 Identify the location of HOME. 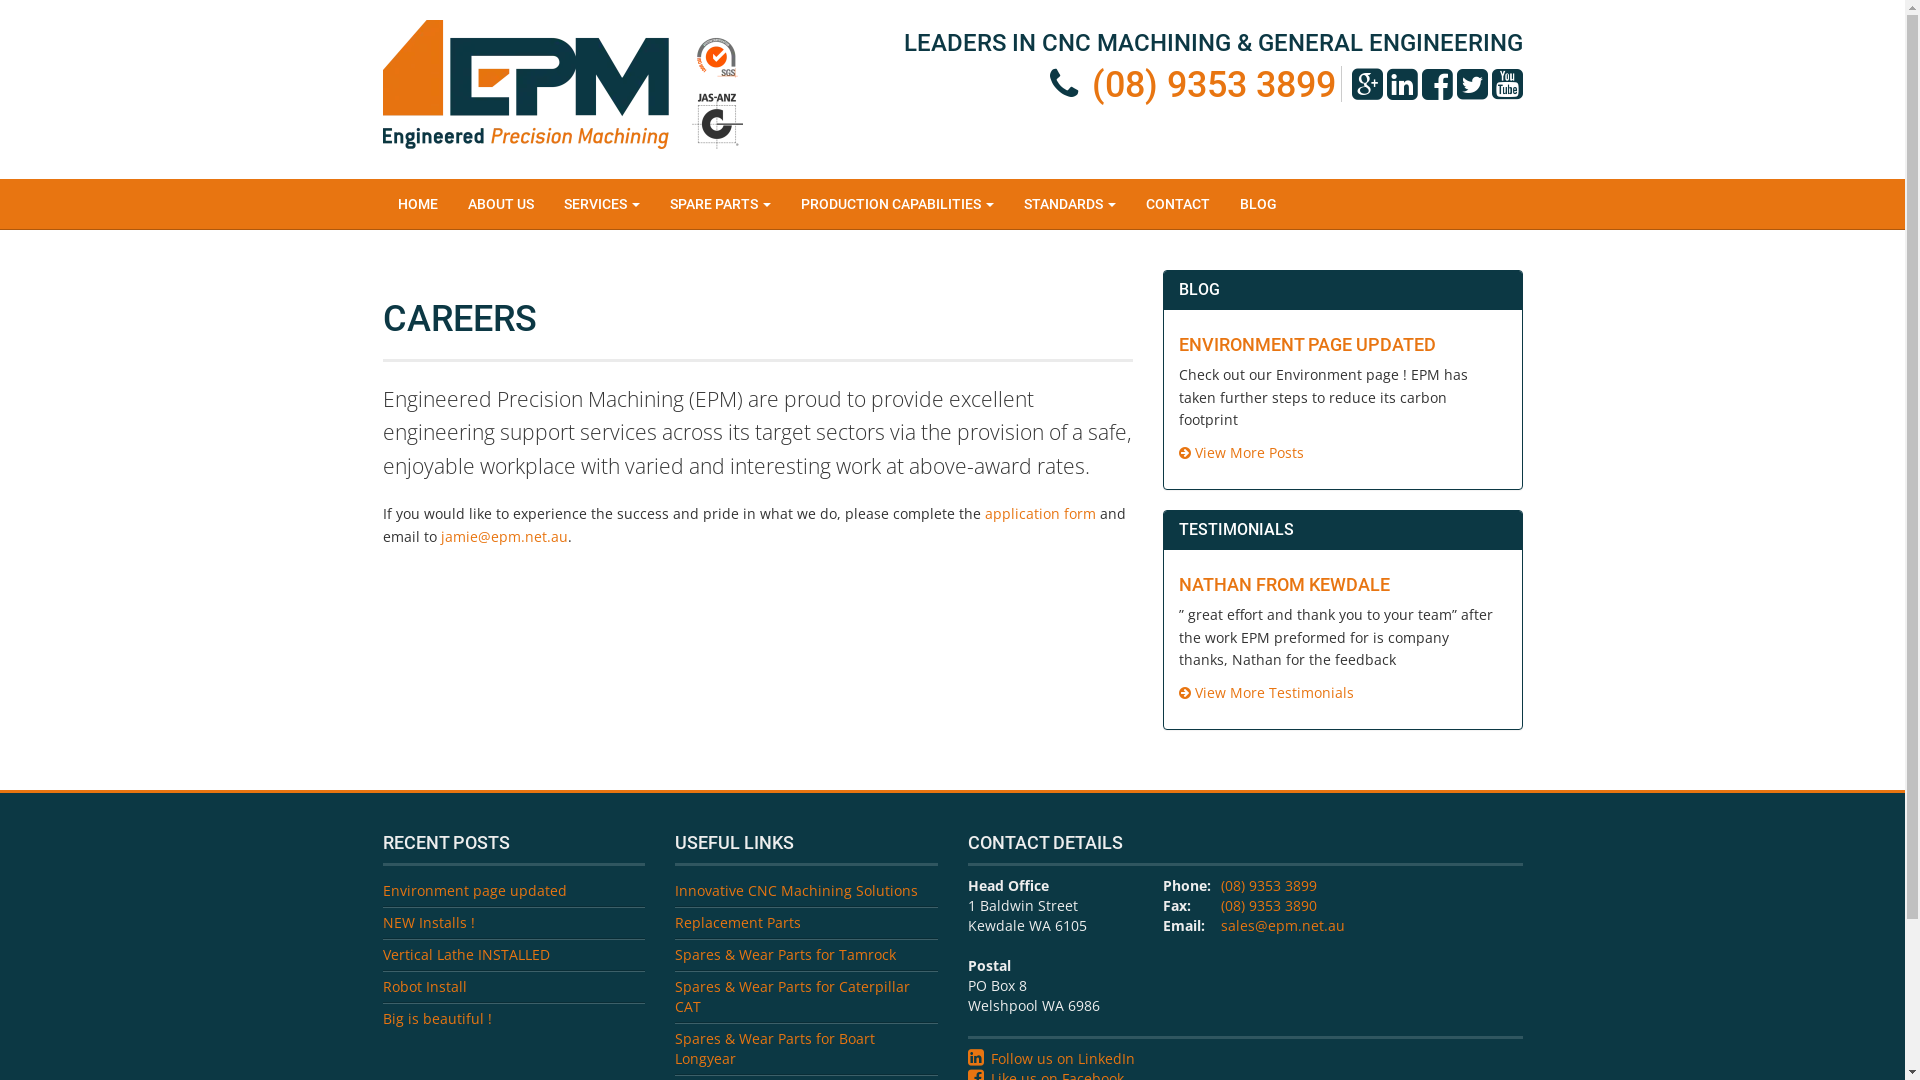
(417, 204).